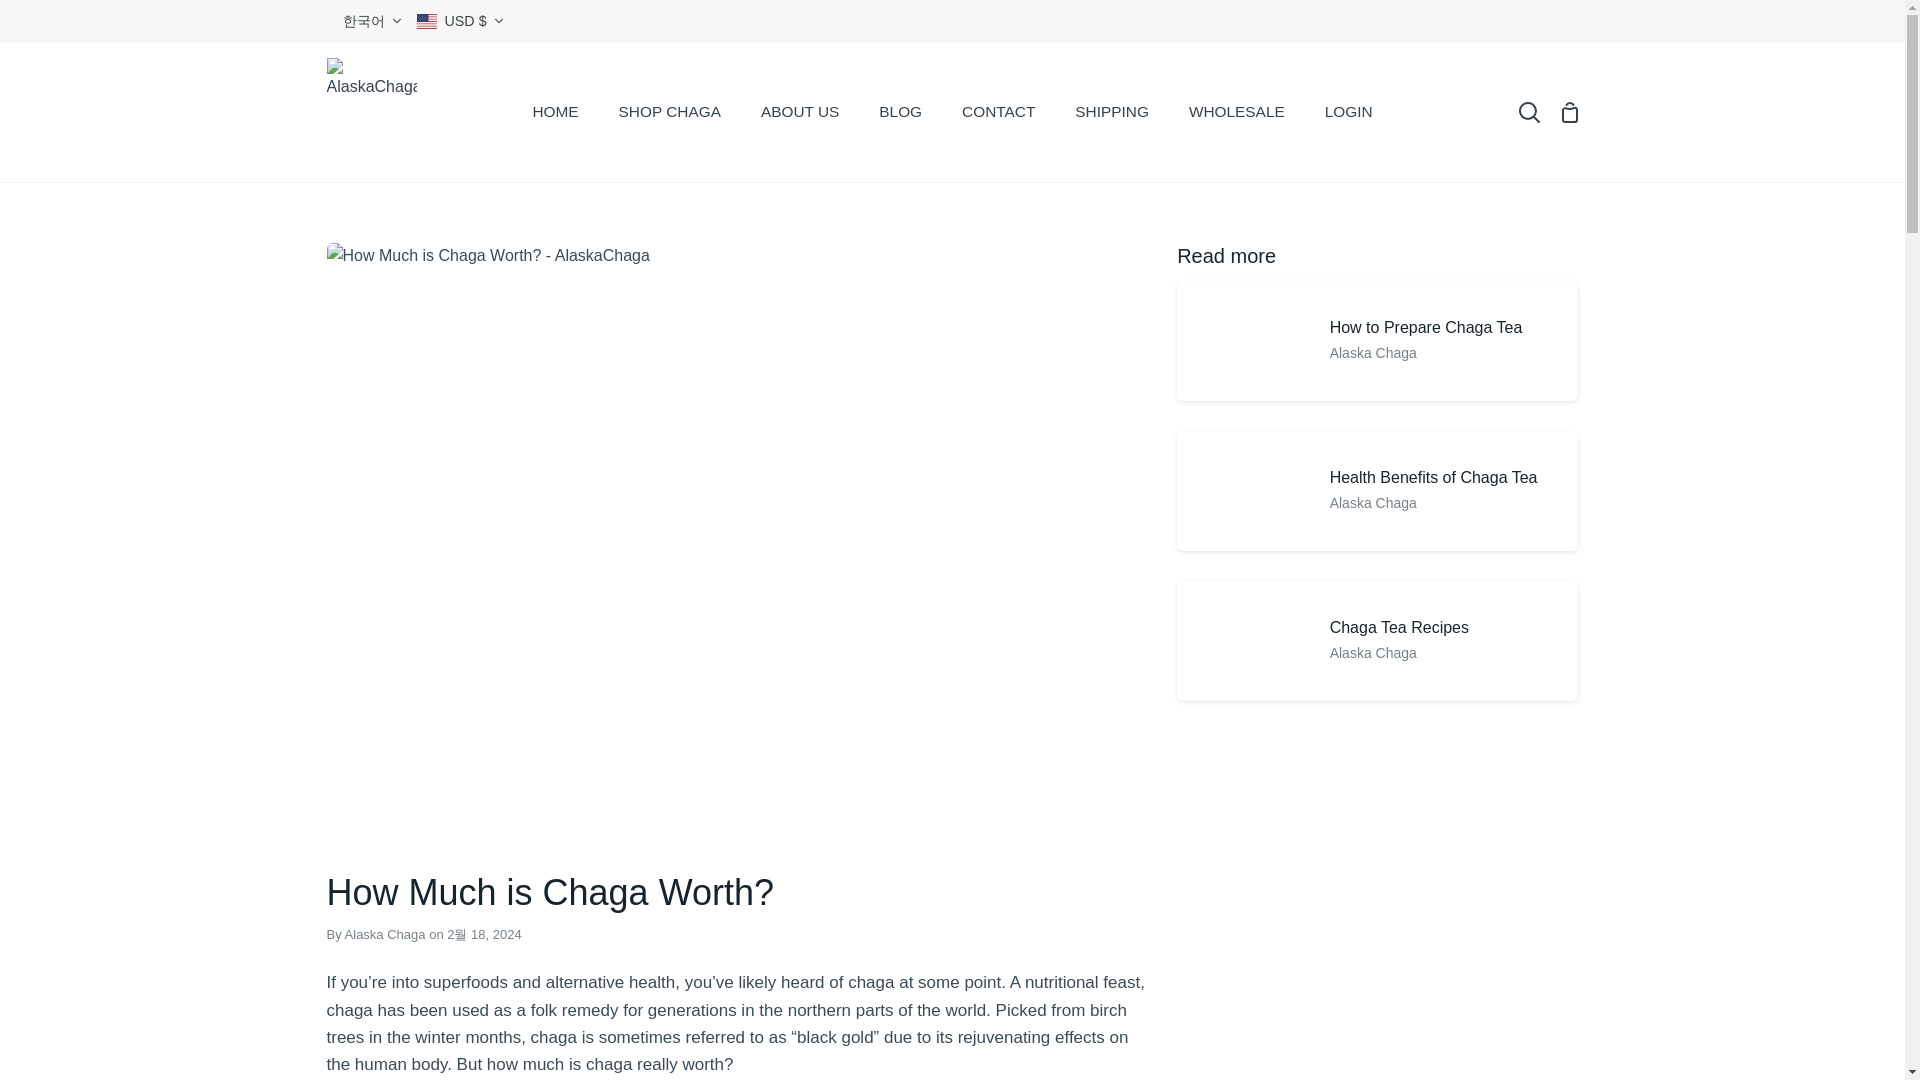 The height and width of the screenshot is (1080, 1920). What do you see at coordinates (1568, 112) in the screenshot?
I see `Shopping Cart` at bounding box center [1568, 112].